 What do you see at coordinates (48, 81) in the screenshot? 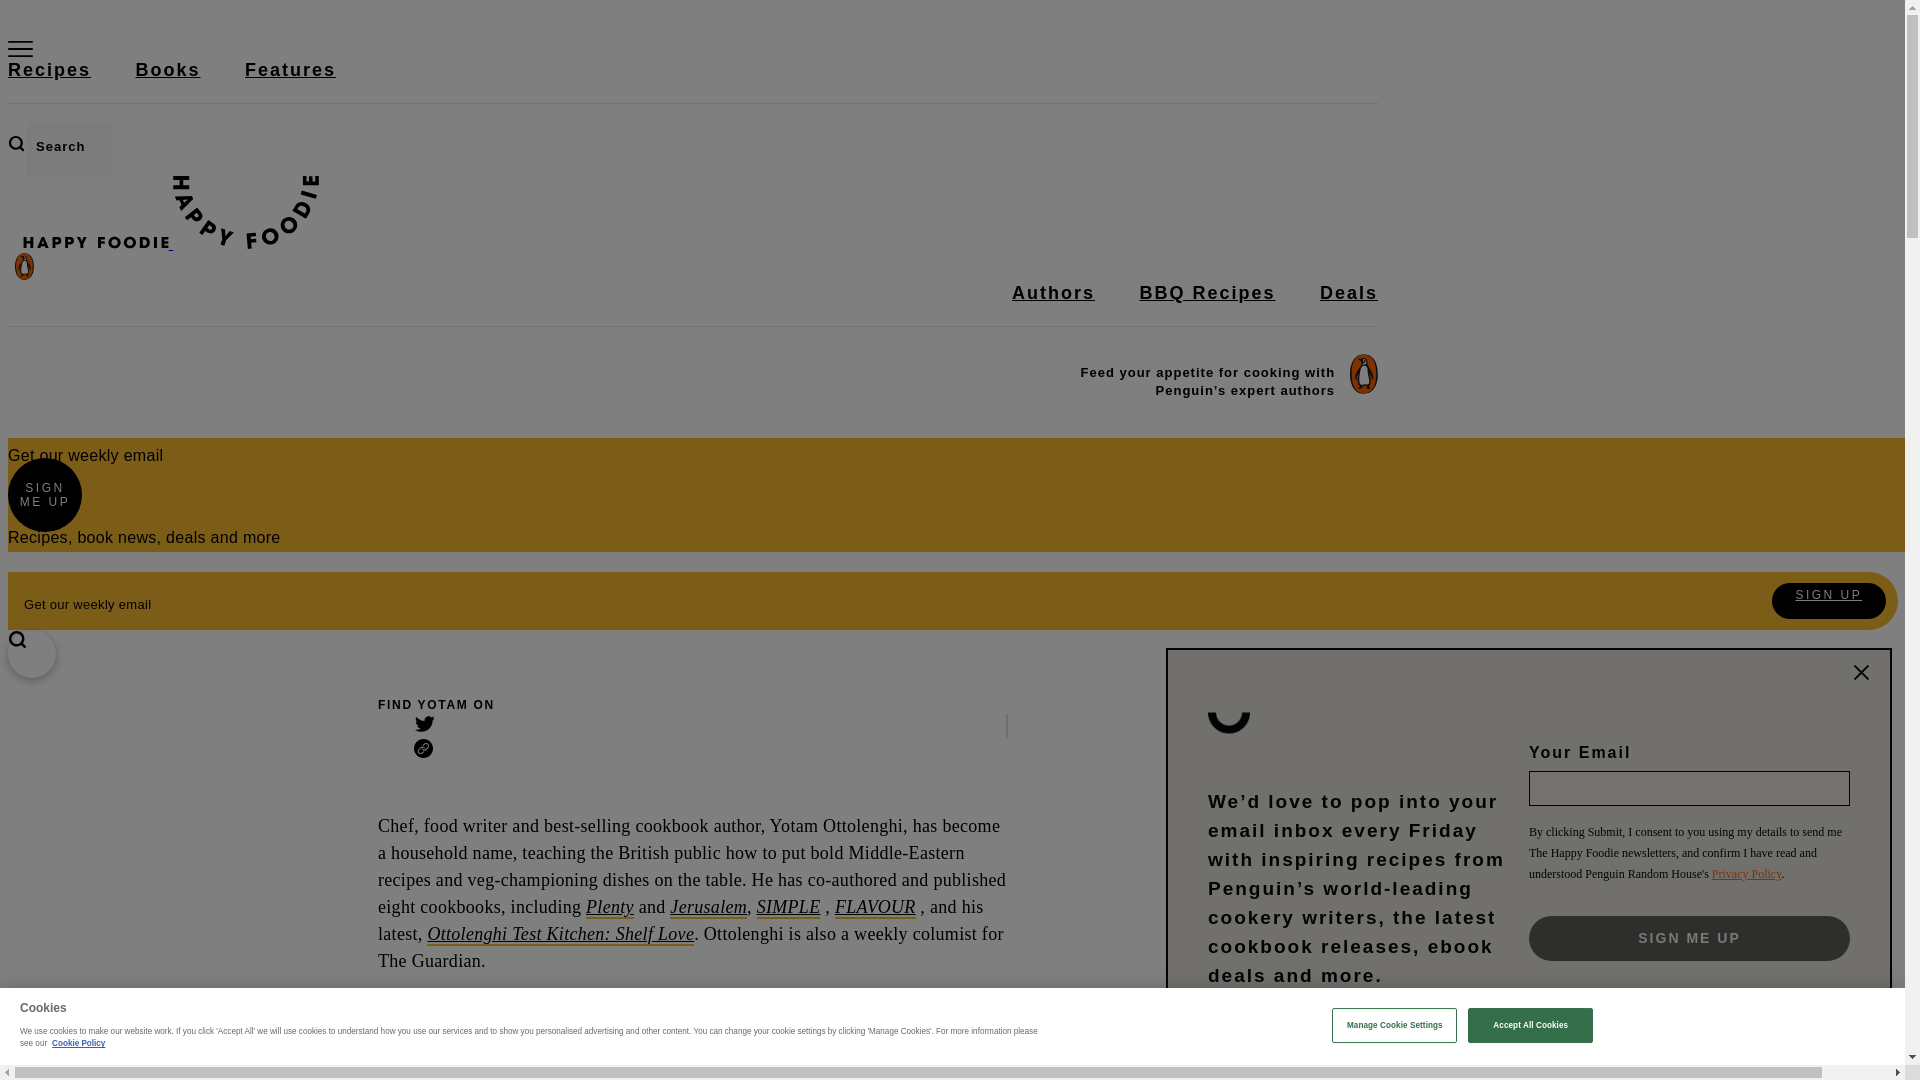
I see `Recipes` at bounding box center [48, 81].